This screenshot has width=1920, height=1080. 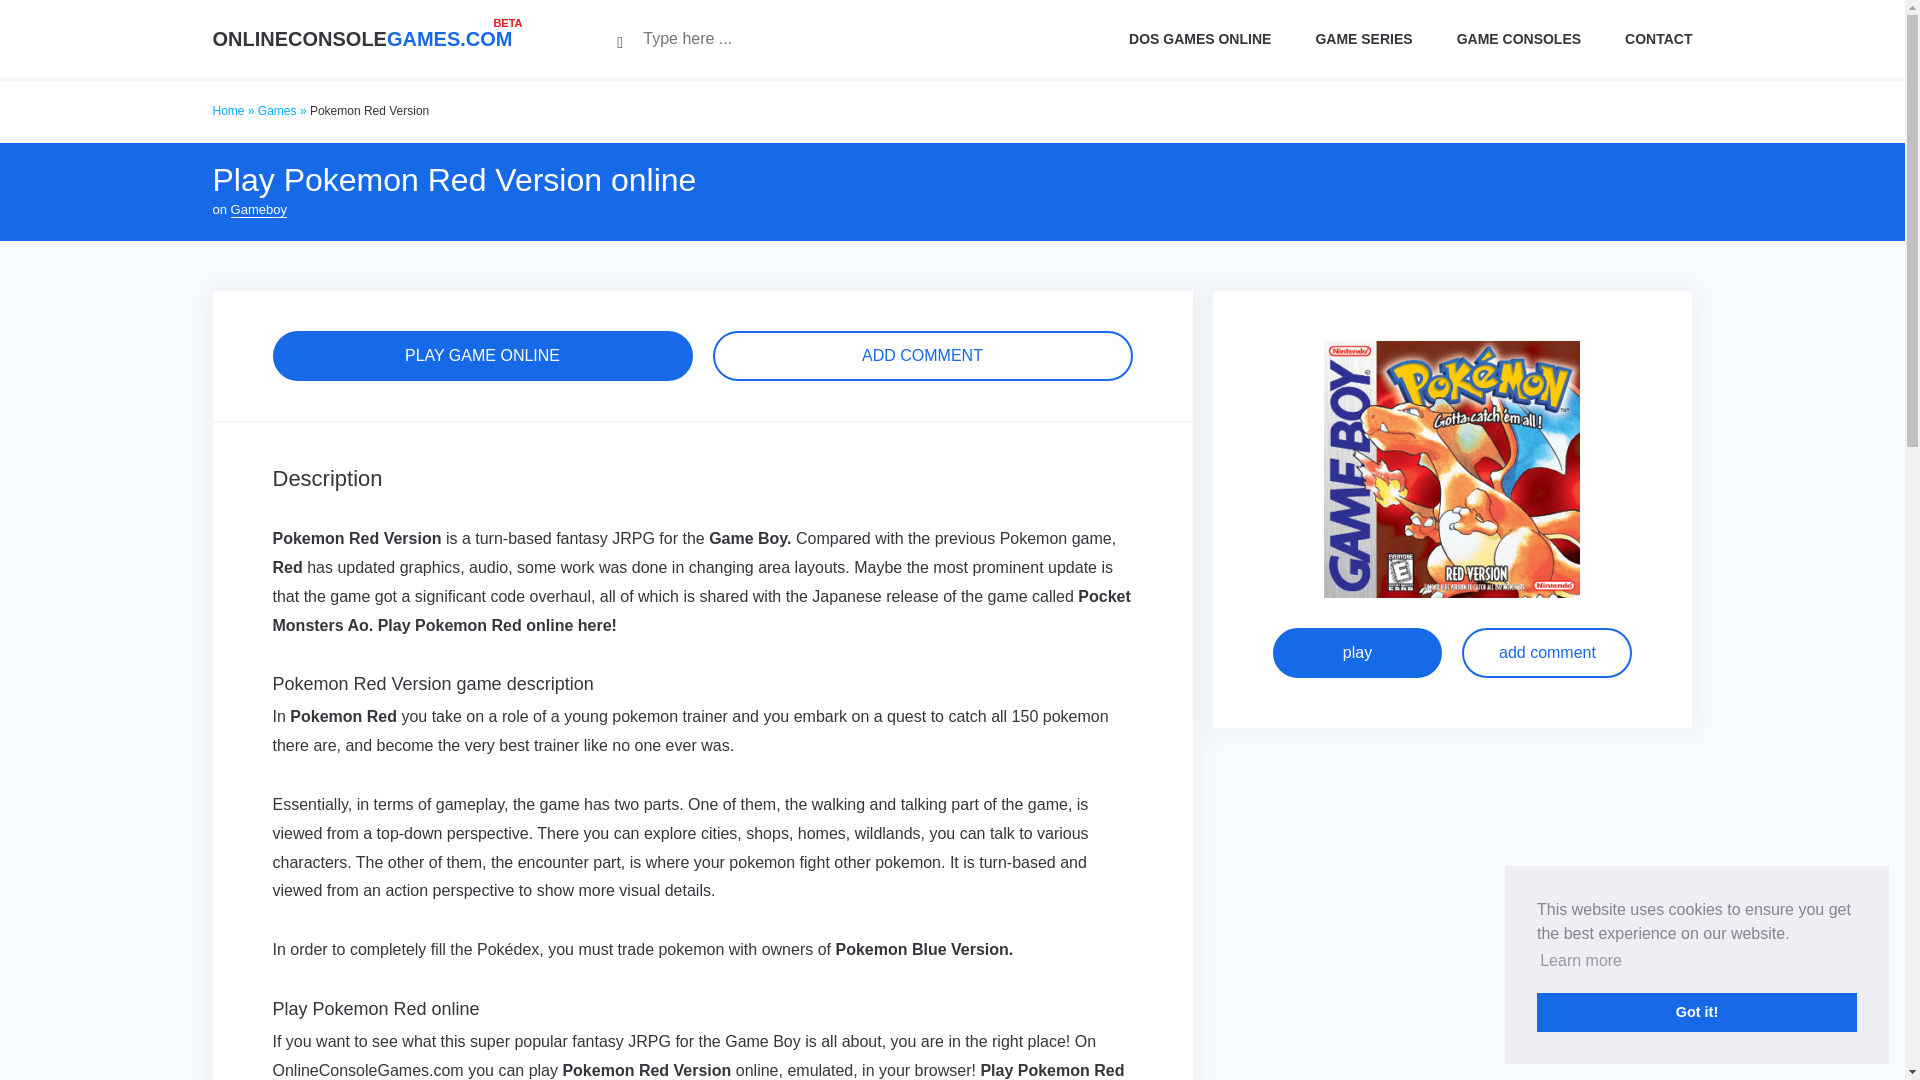 What do you see at coordinates (1546, 652) in the screenshot?
I see `add comment` at bounding box center [1546, 652].